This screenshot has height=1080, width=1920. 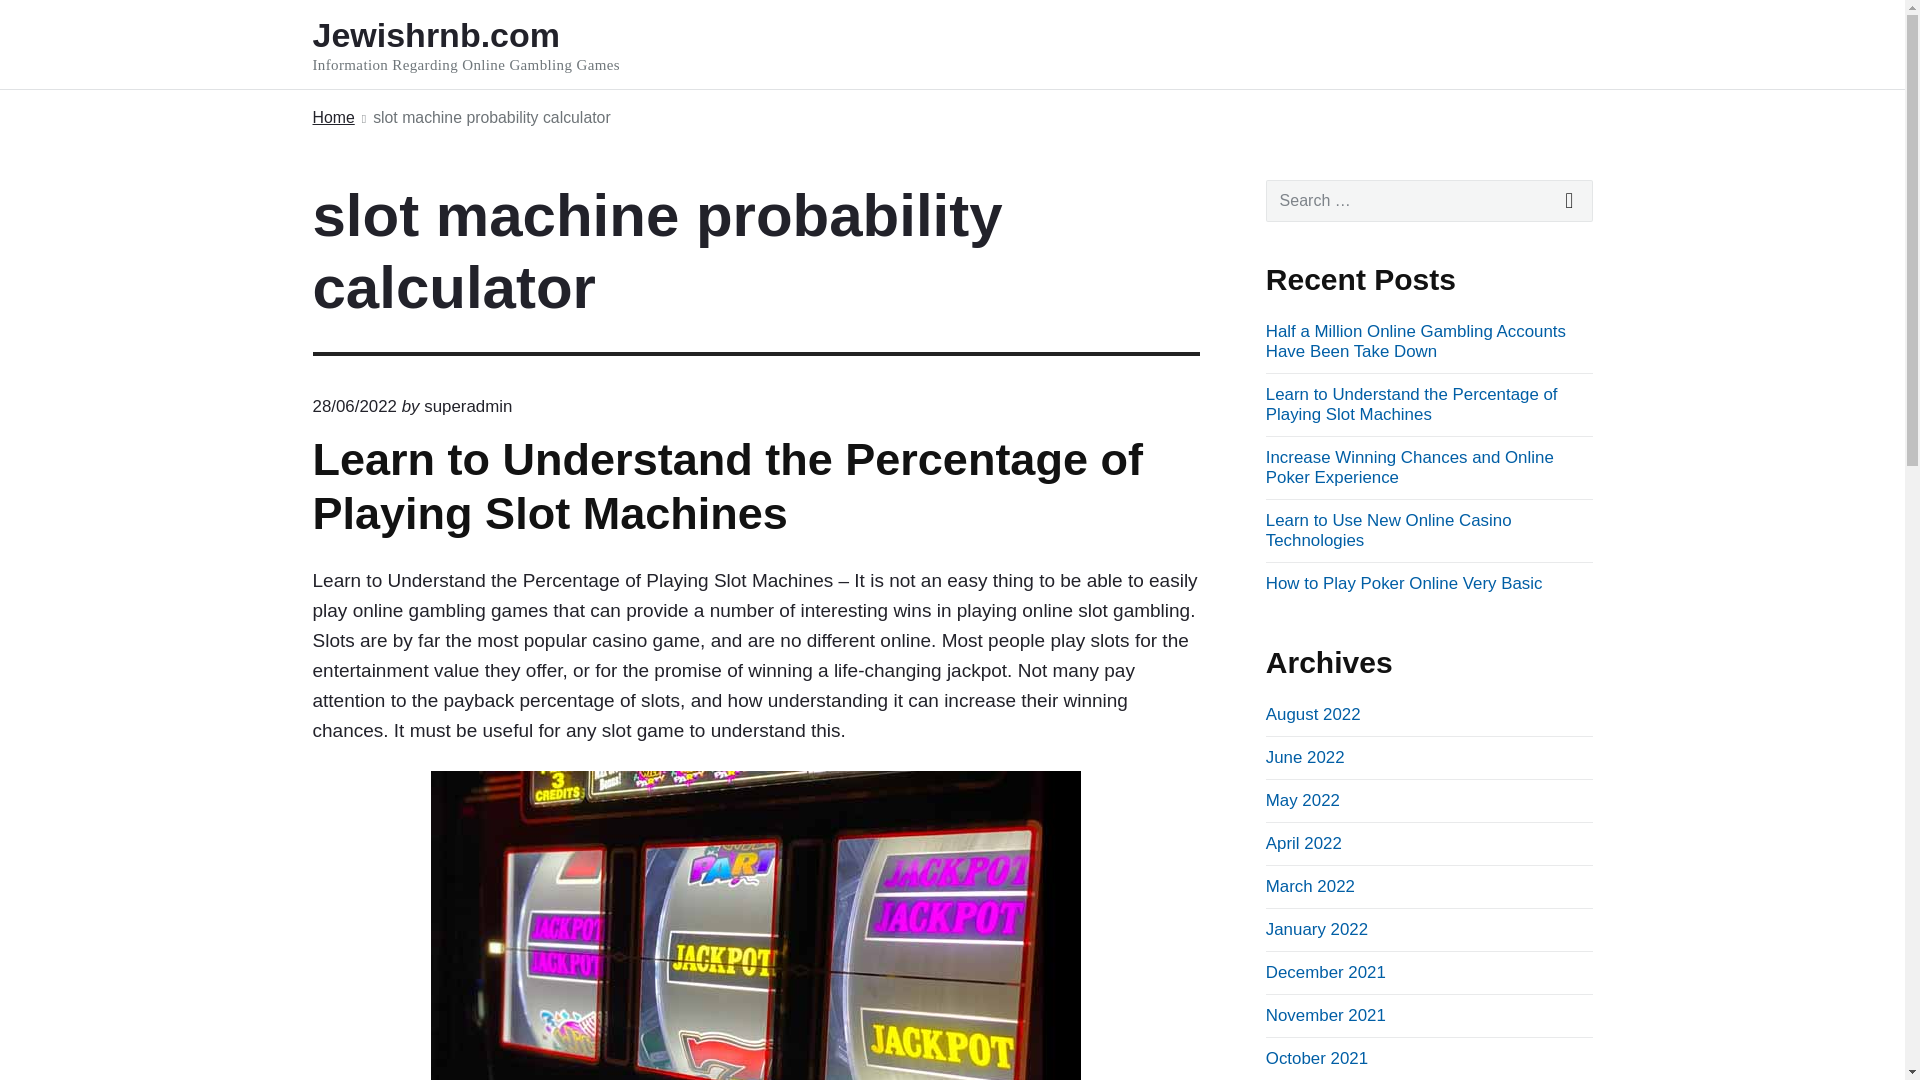 What do you see at coordinates (1326, 1014) in the screenshot?
I see `November 2021` at bounding box center [1326, 1014].